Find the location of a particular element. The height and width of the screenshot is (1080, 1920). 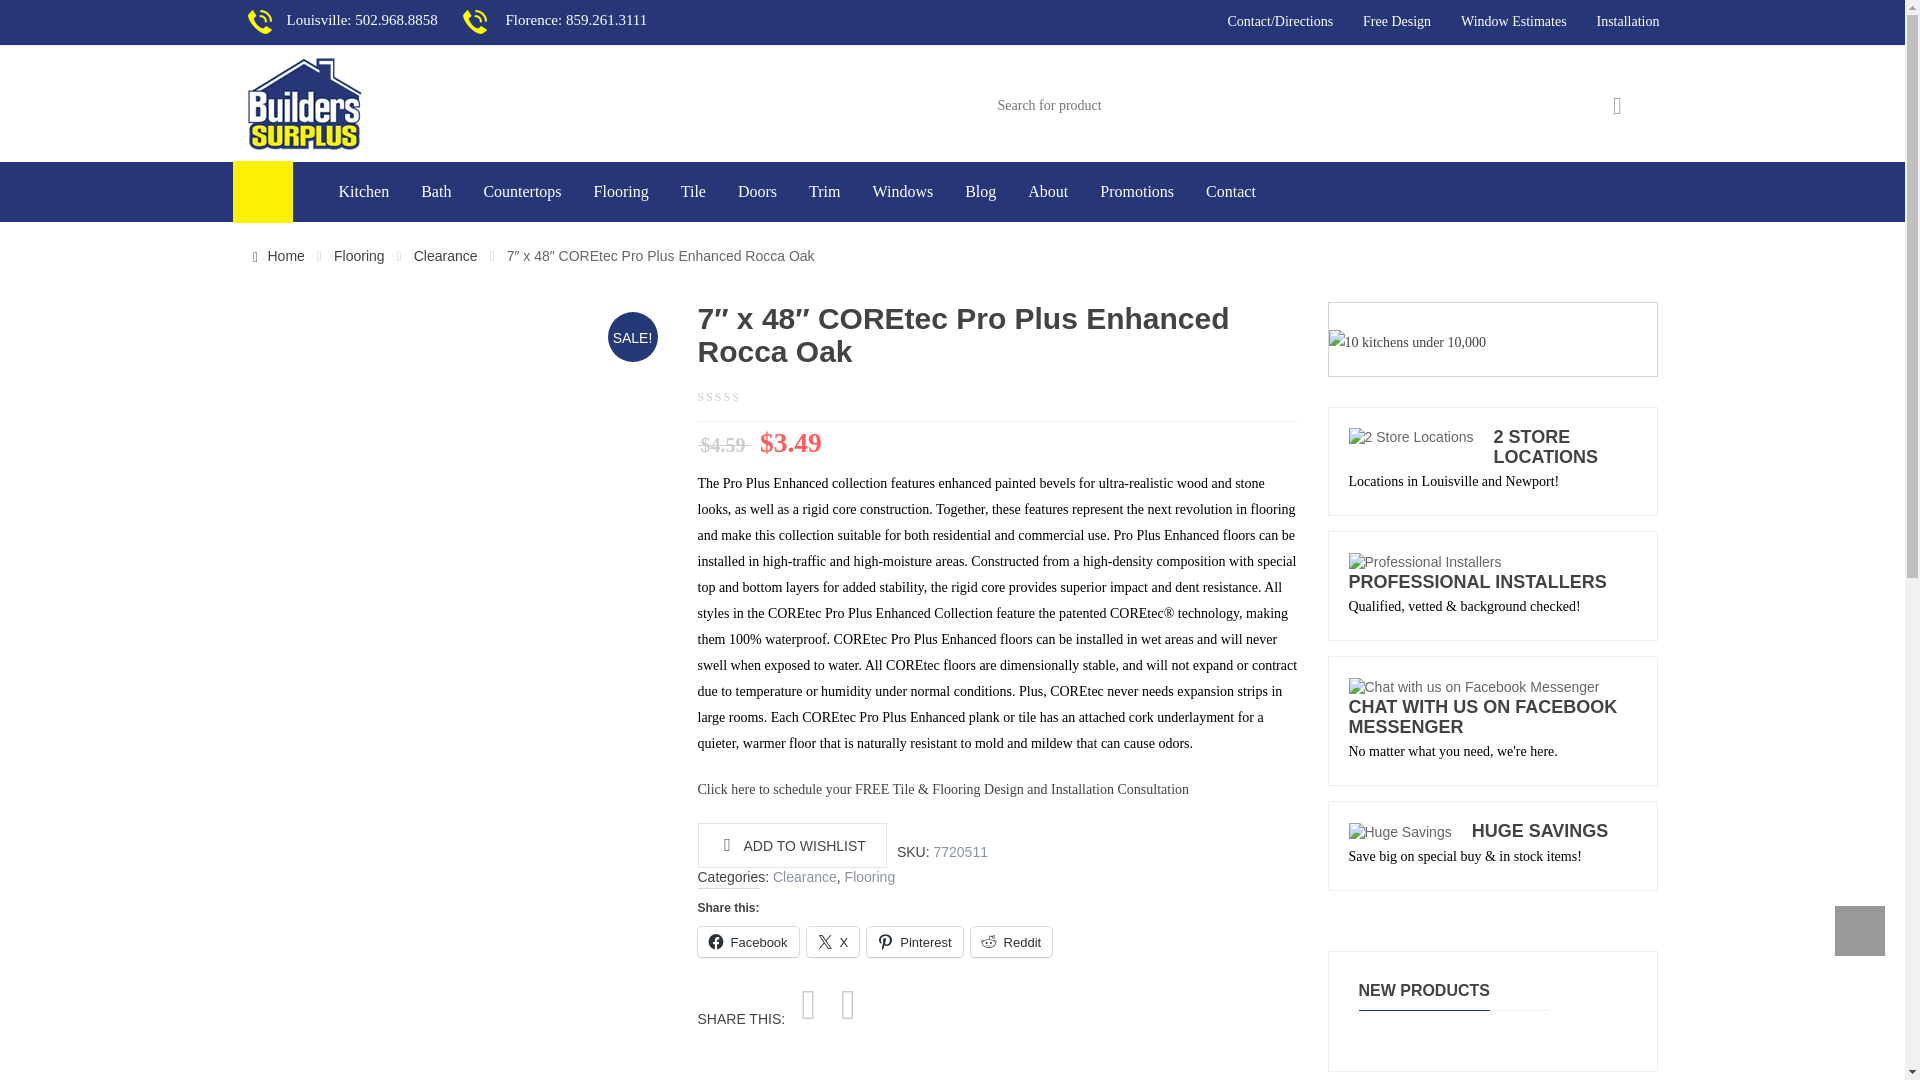

Click to share on Facebook is located at coordinates (748, 941).